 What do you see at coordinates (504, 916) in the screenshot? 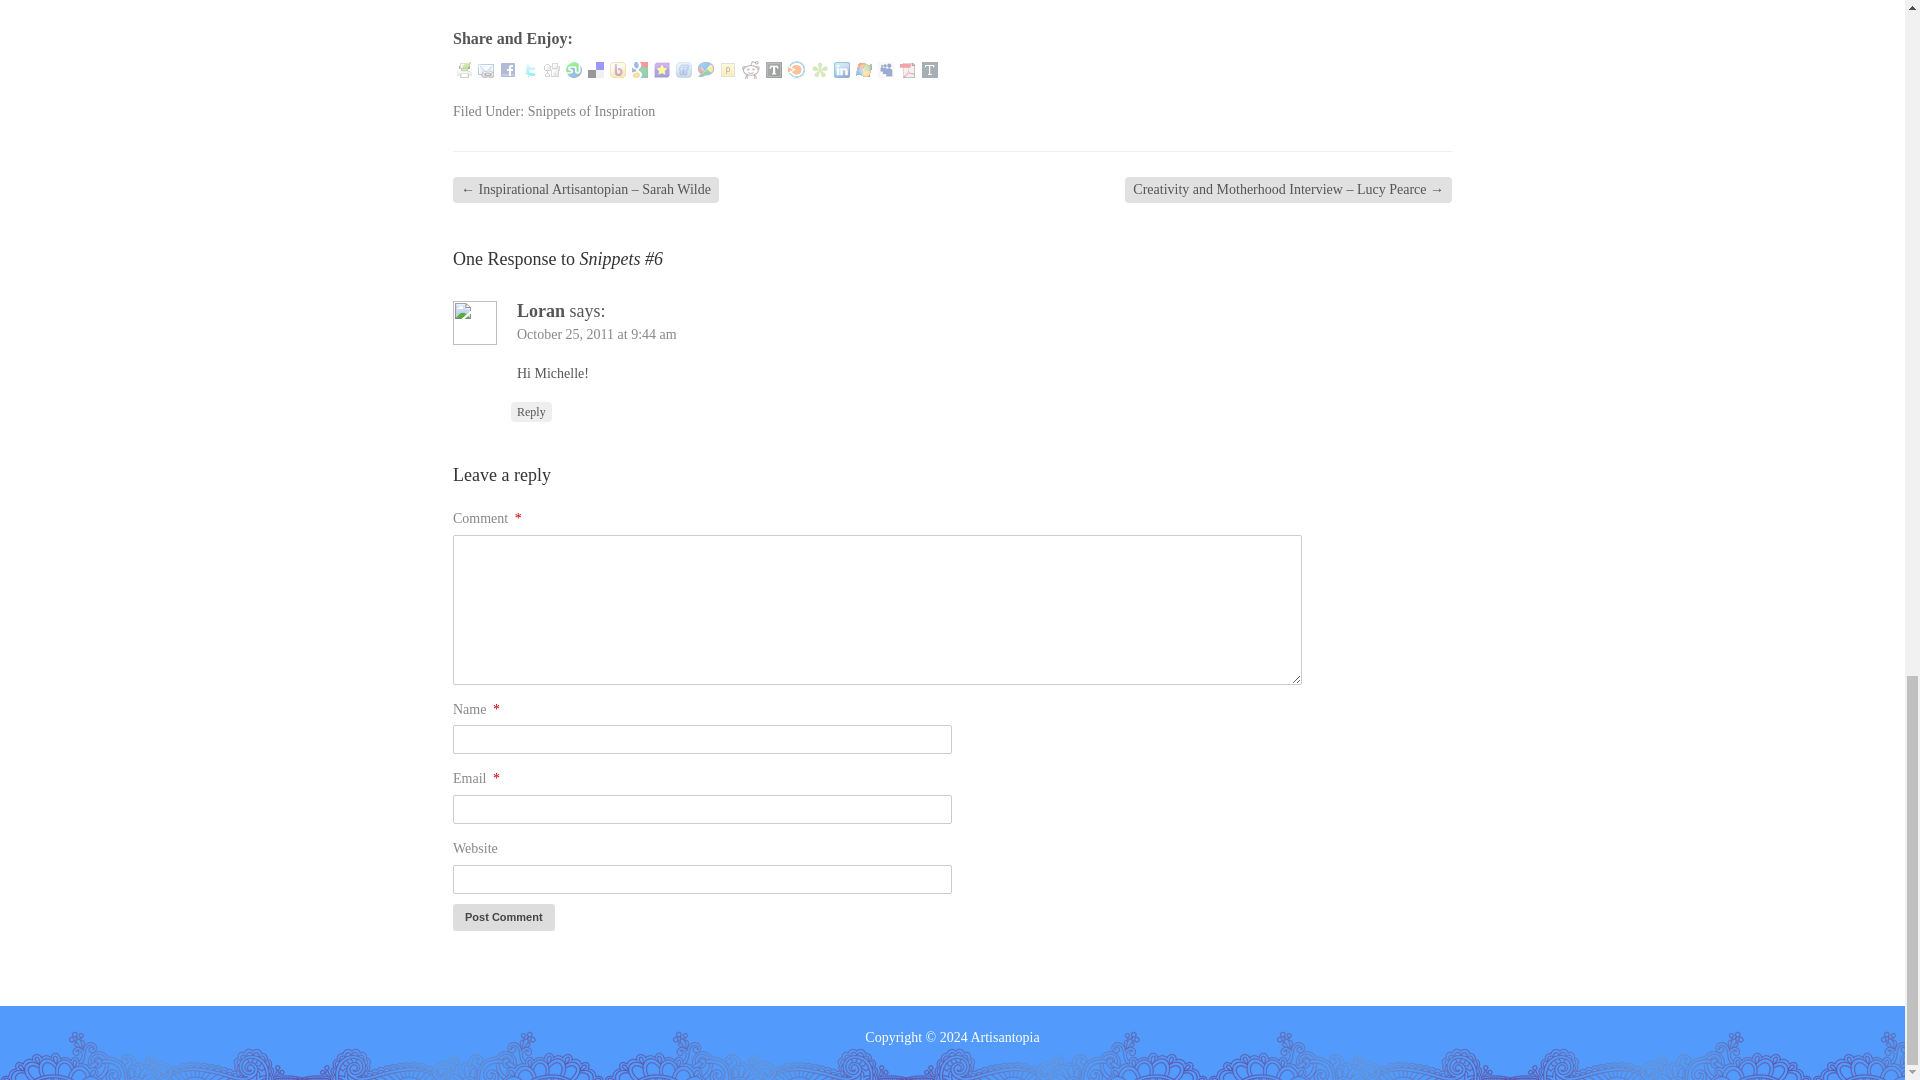
I see `Post Comment` at bounding box center [504, 916].